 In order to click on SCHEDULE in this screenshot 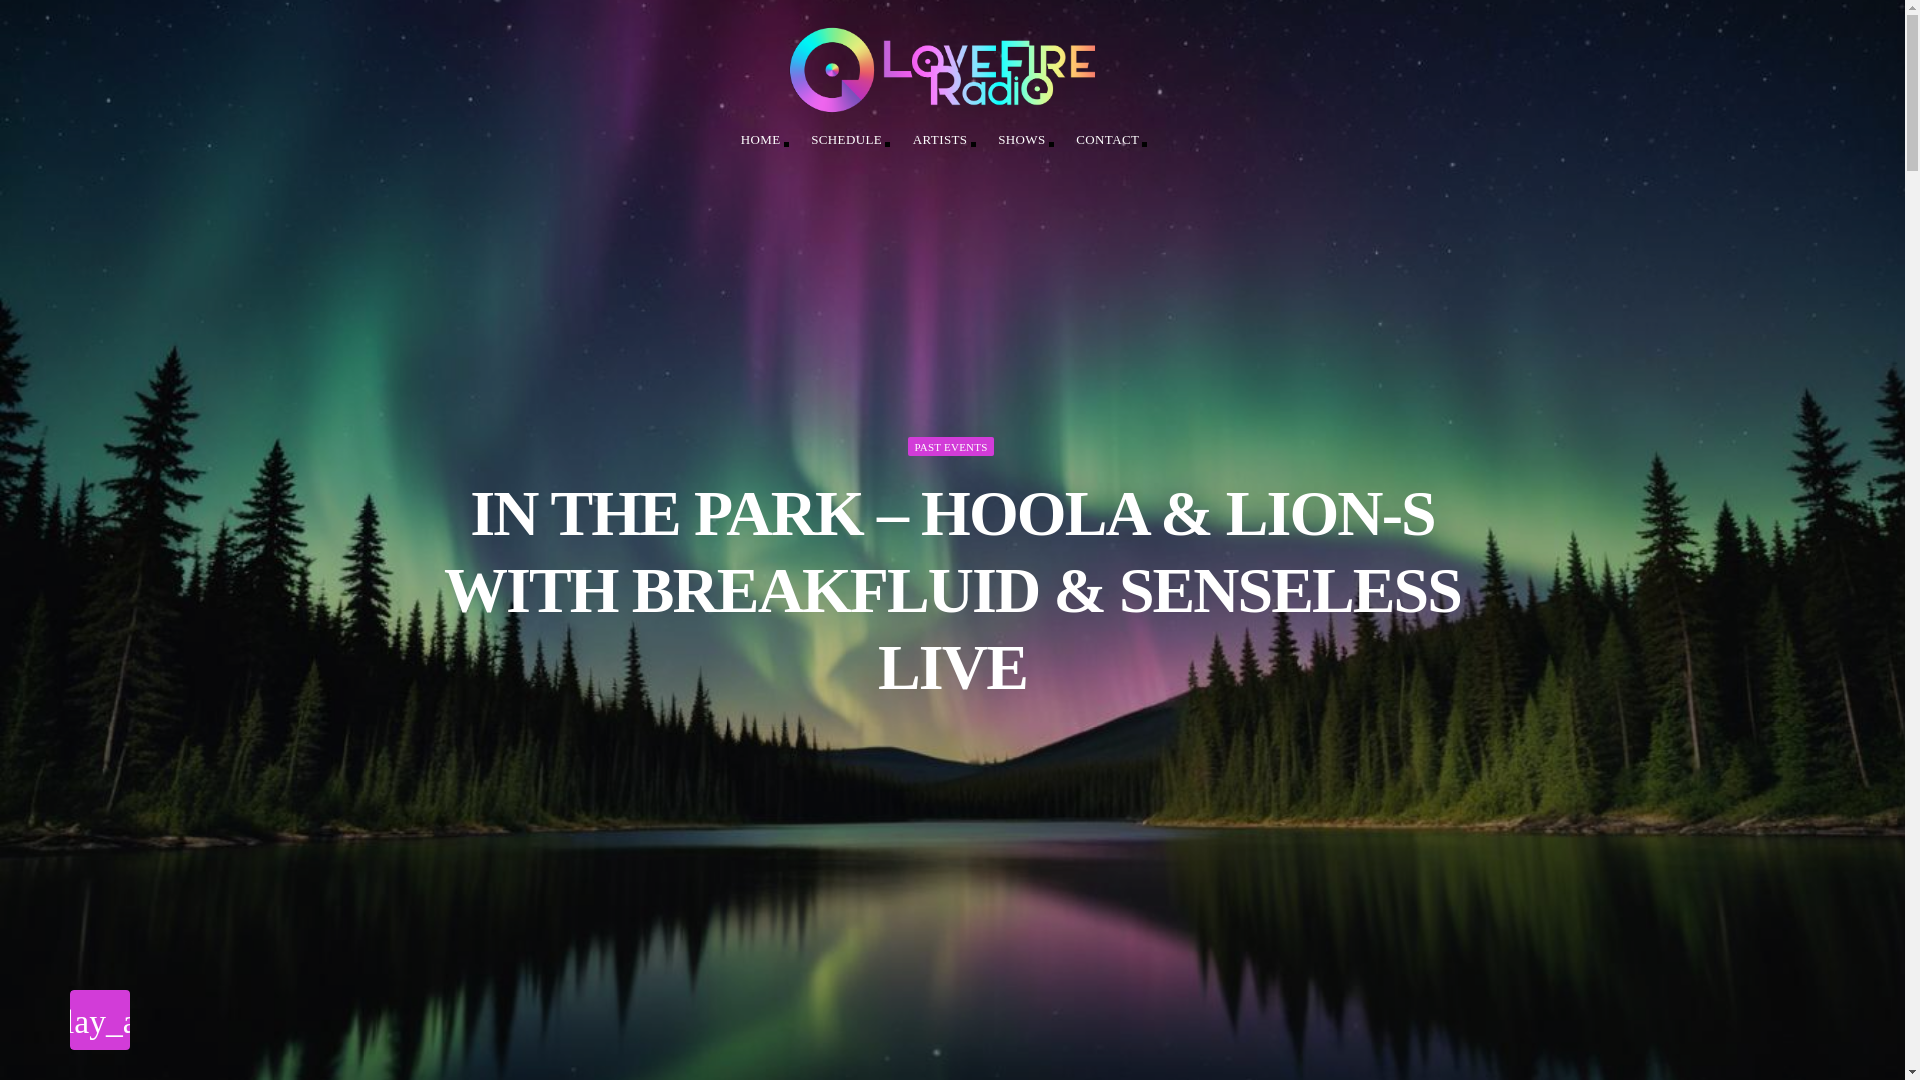, I will do `click(848, 139)`.